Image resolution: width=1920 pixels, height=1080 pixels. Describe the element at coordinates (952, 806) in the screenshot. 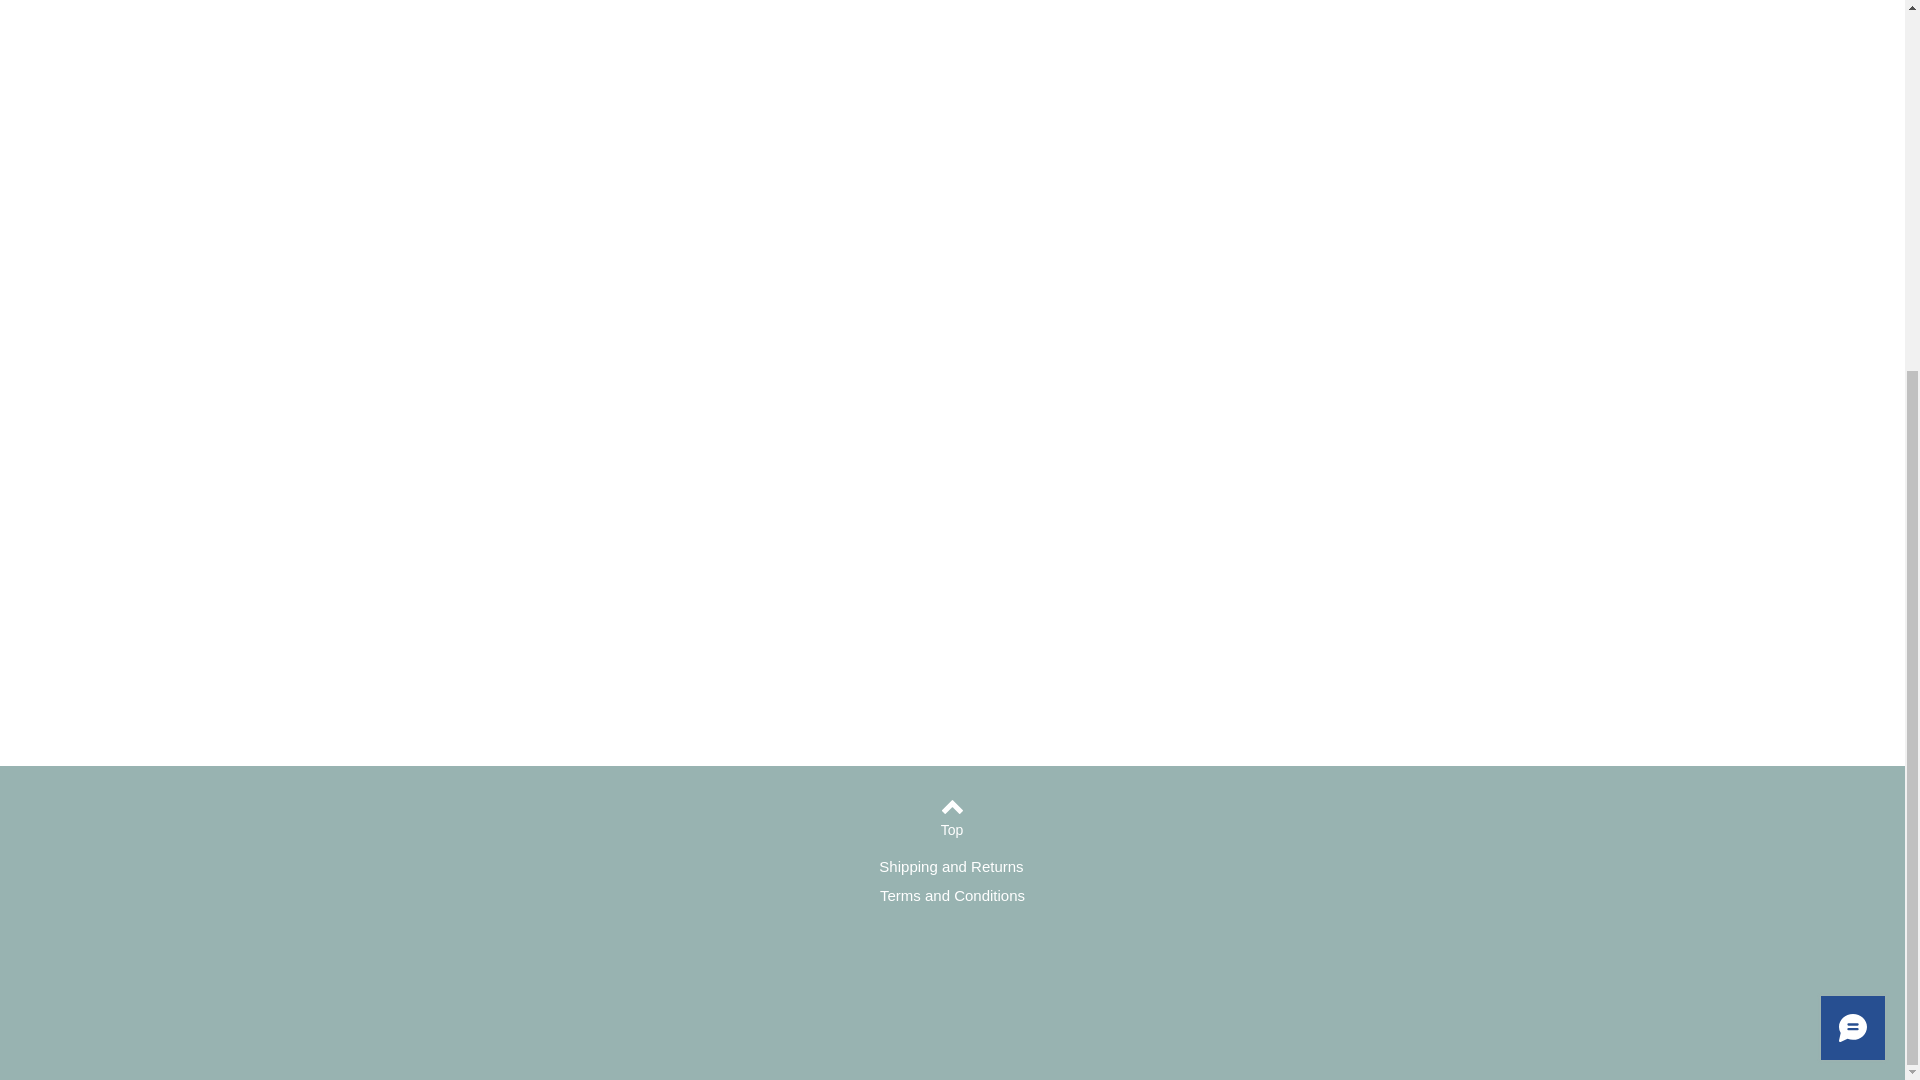

I see `Back to top` at that location.